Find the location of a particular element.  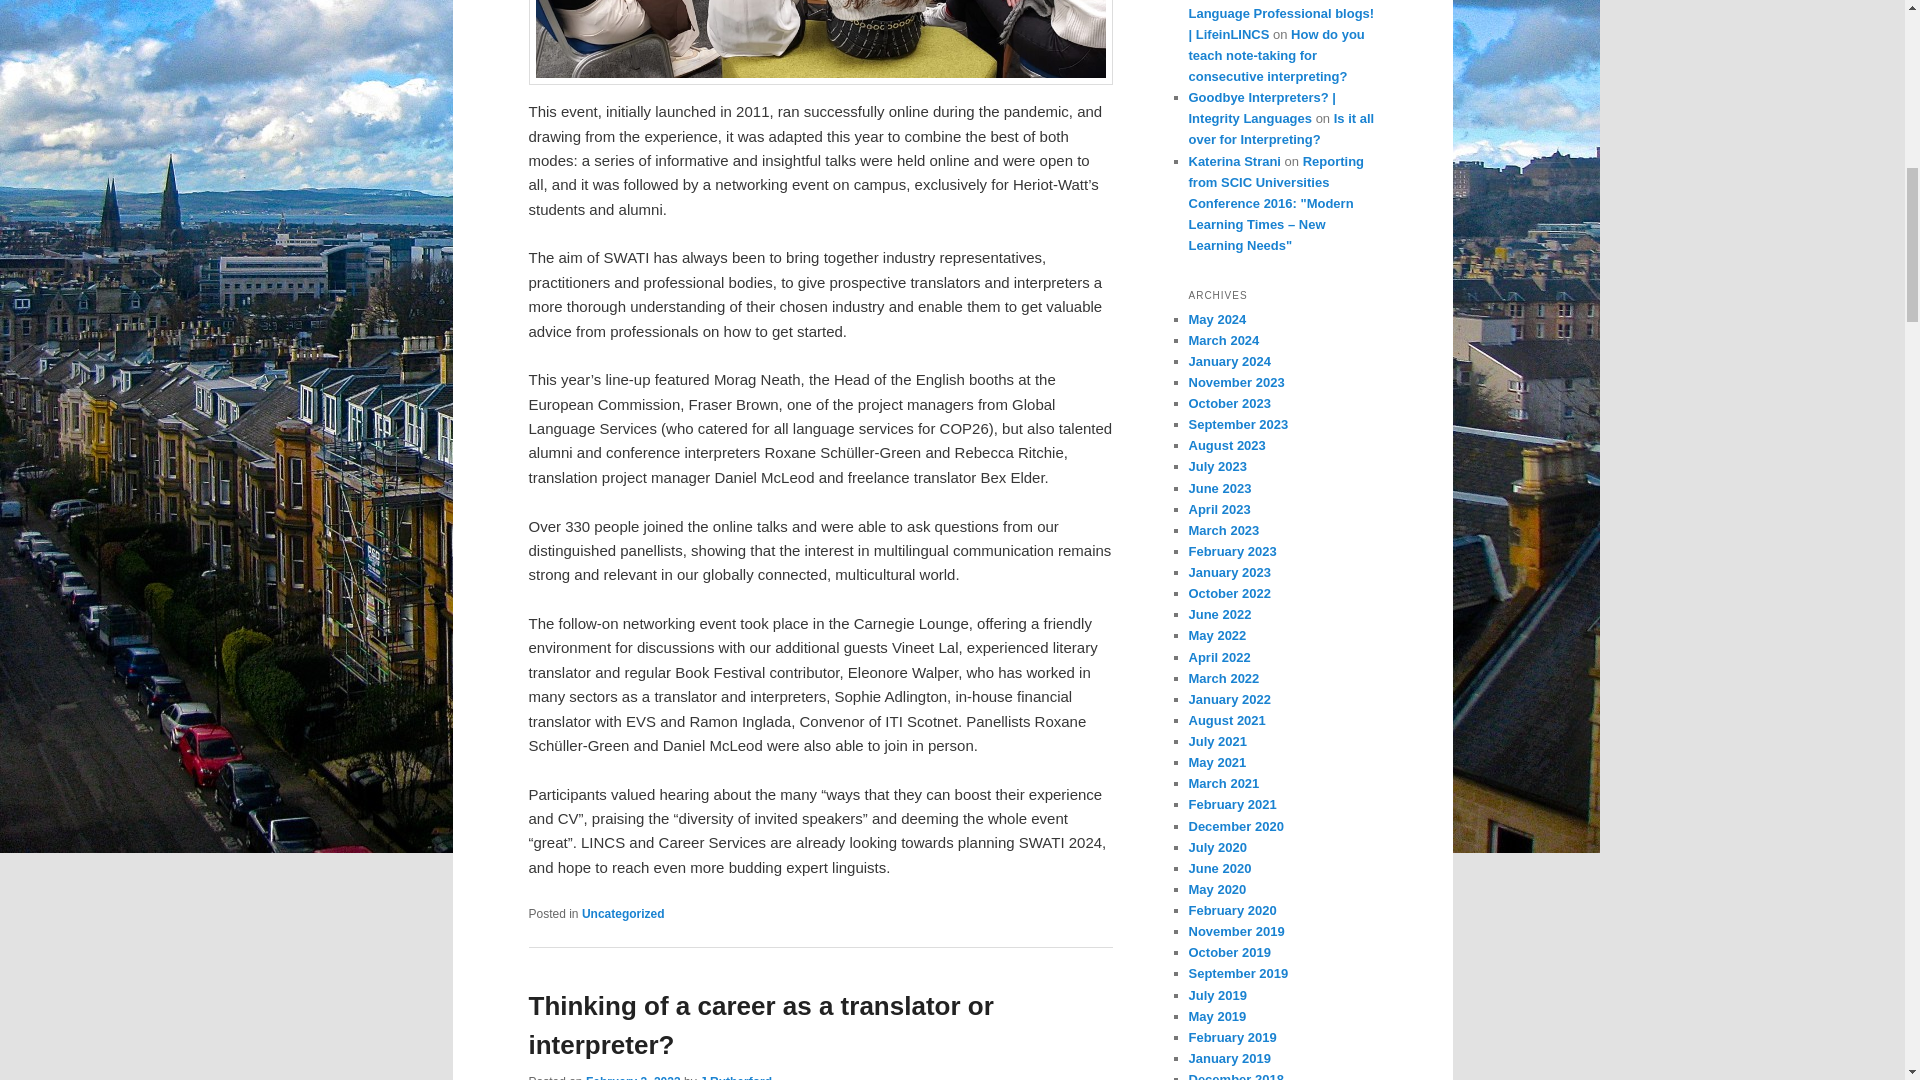

February 3, 2023 is located at coordinates (633, 1077).